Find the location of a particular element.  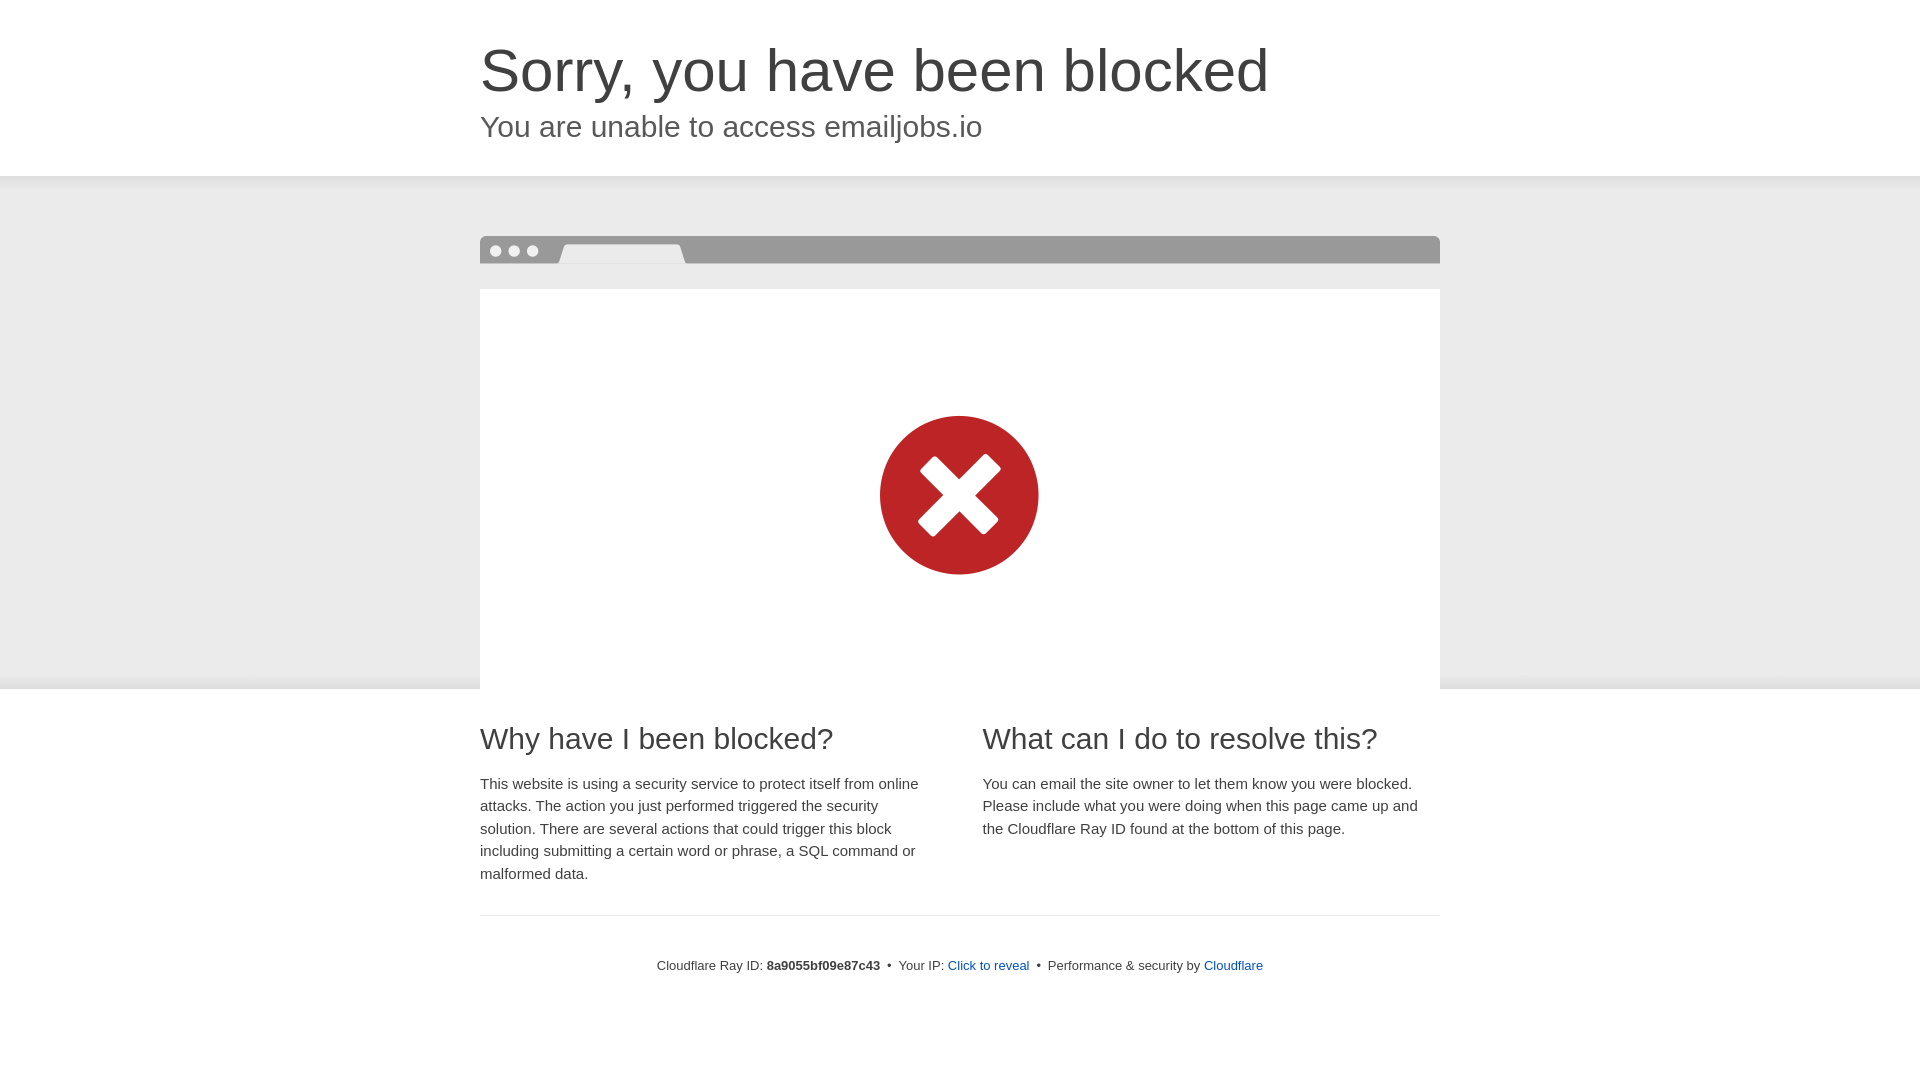

Click to reveal is located at coordinates (988, 966).